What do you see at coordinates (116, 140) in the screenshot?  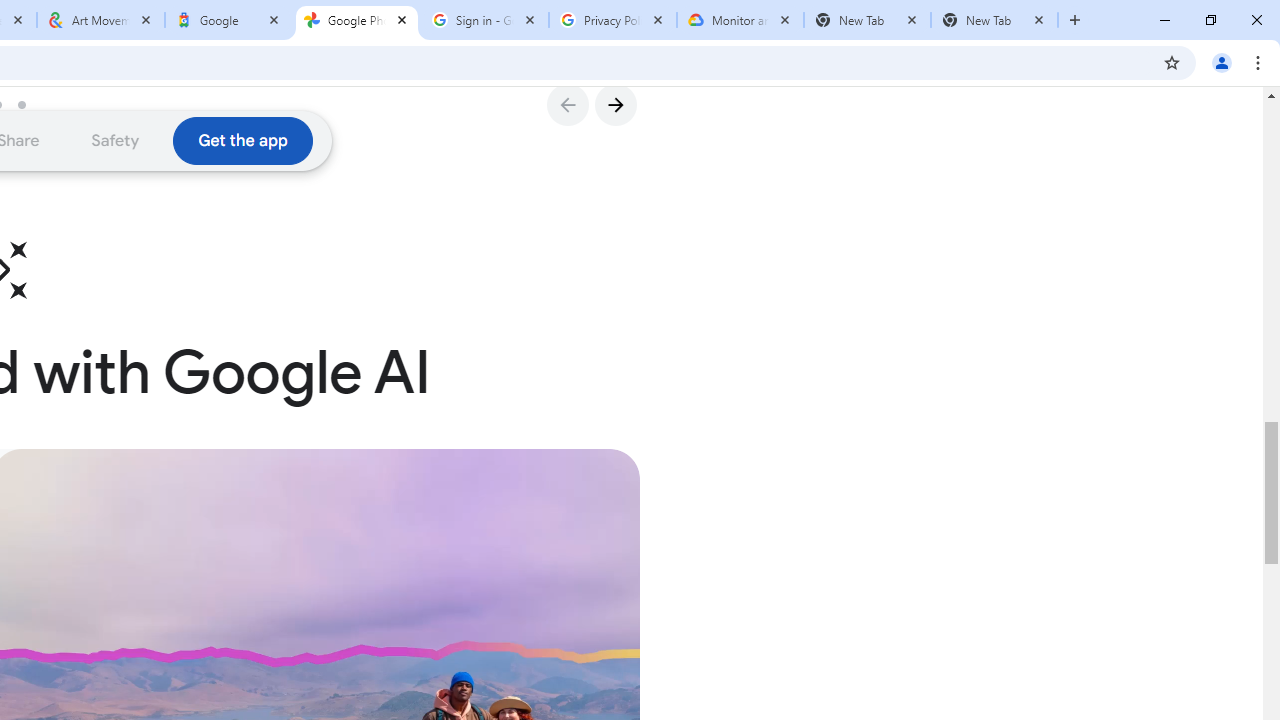 I see `Go to section: Safety` at bounding box center [116, 140].